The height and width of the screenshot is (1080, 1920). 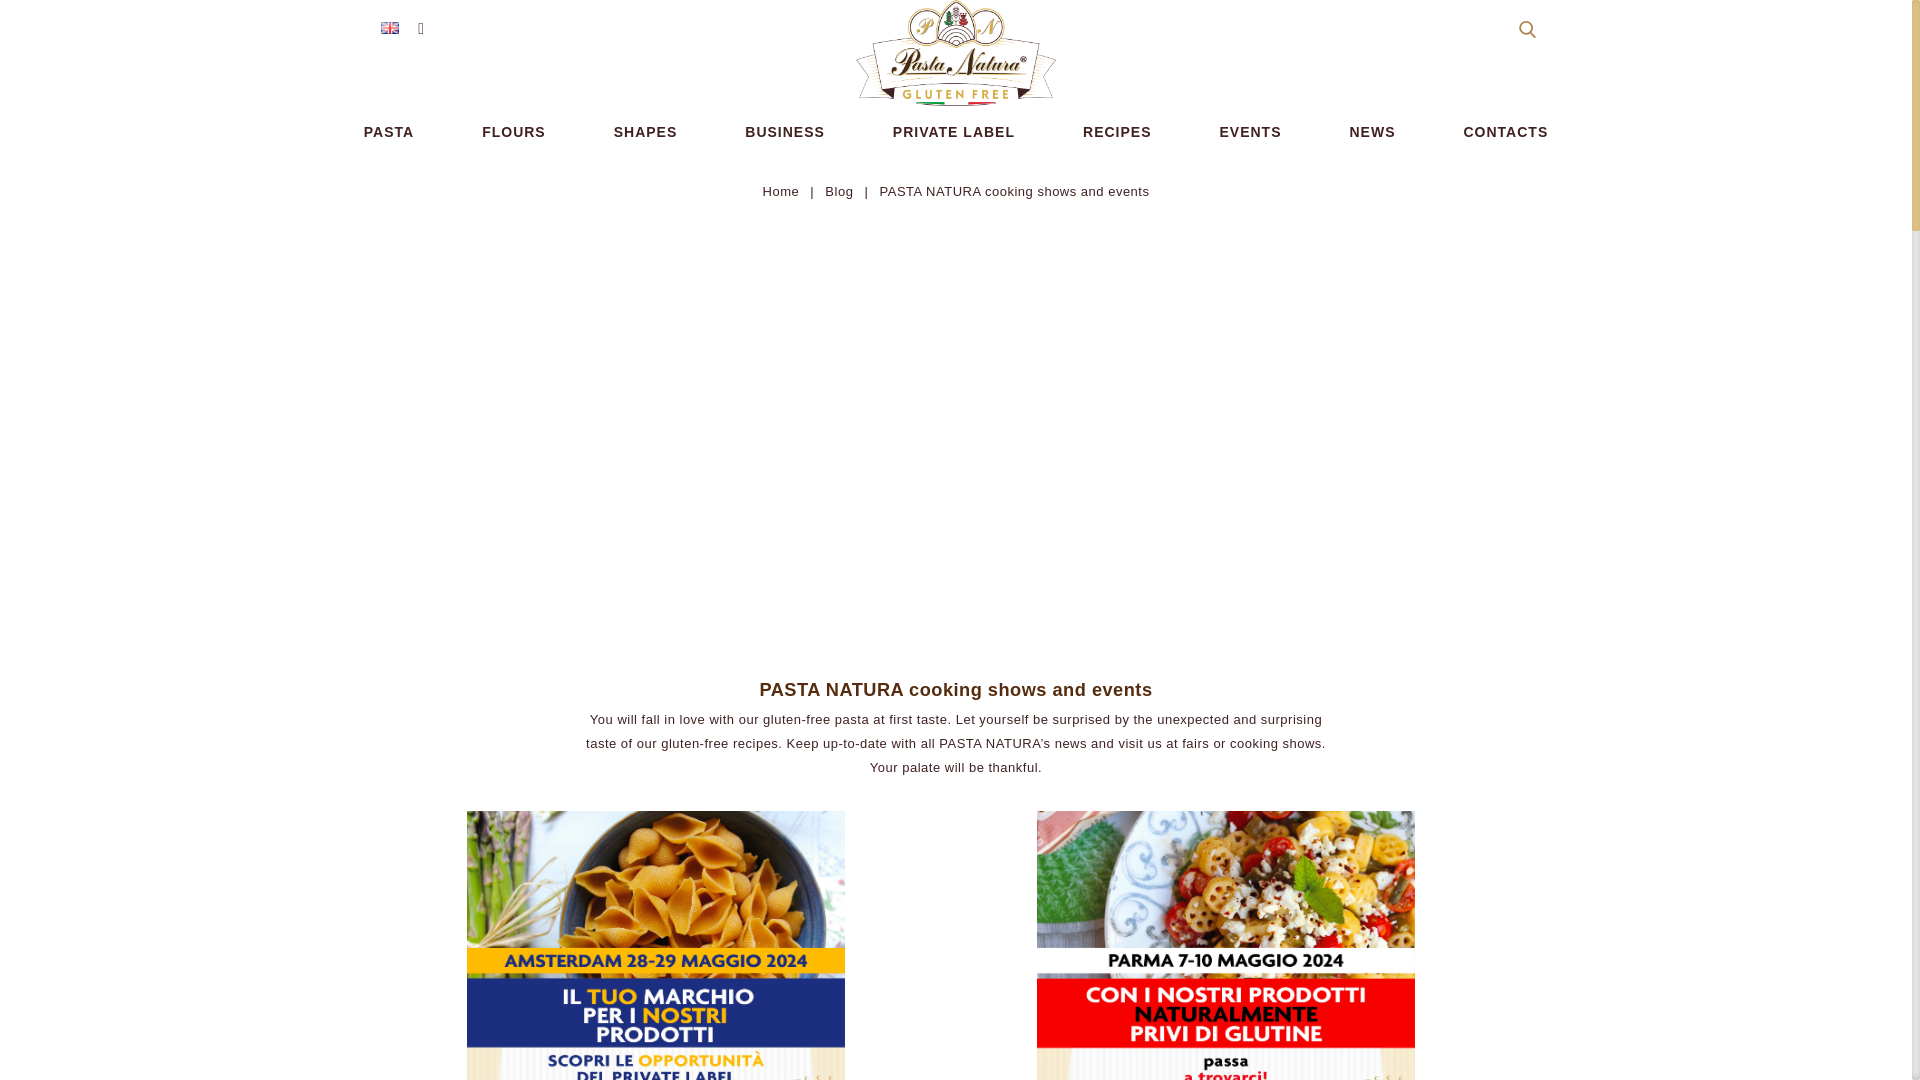 I want to click on PASTA, so click(x=389, y=131).